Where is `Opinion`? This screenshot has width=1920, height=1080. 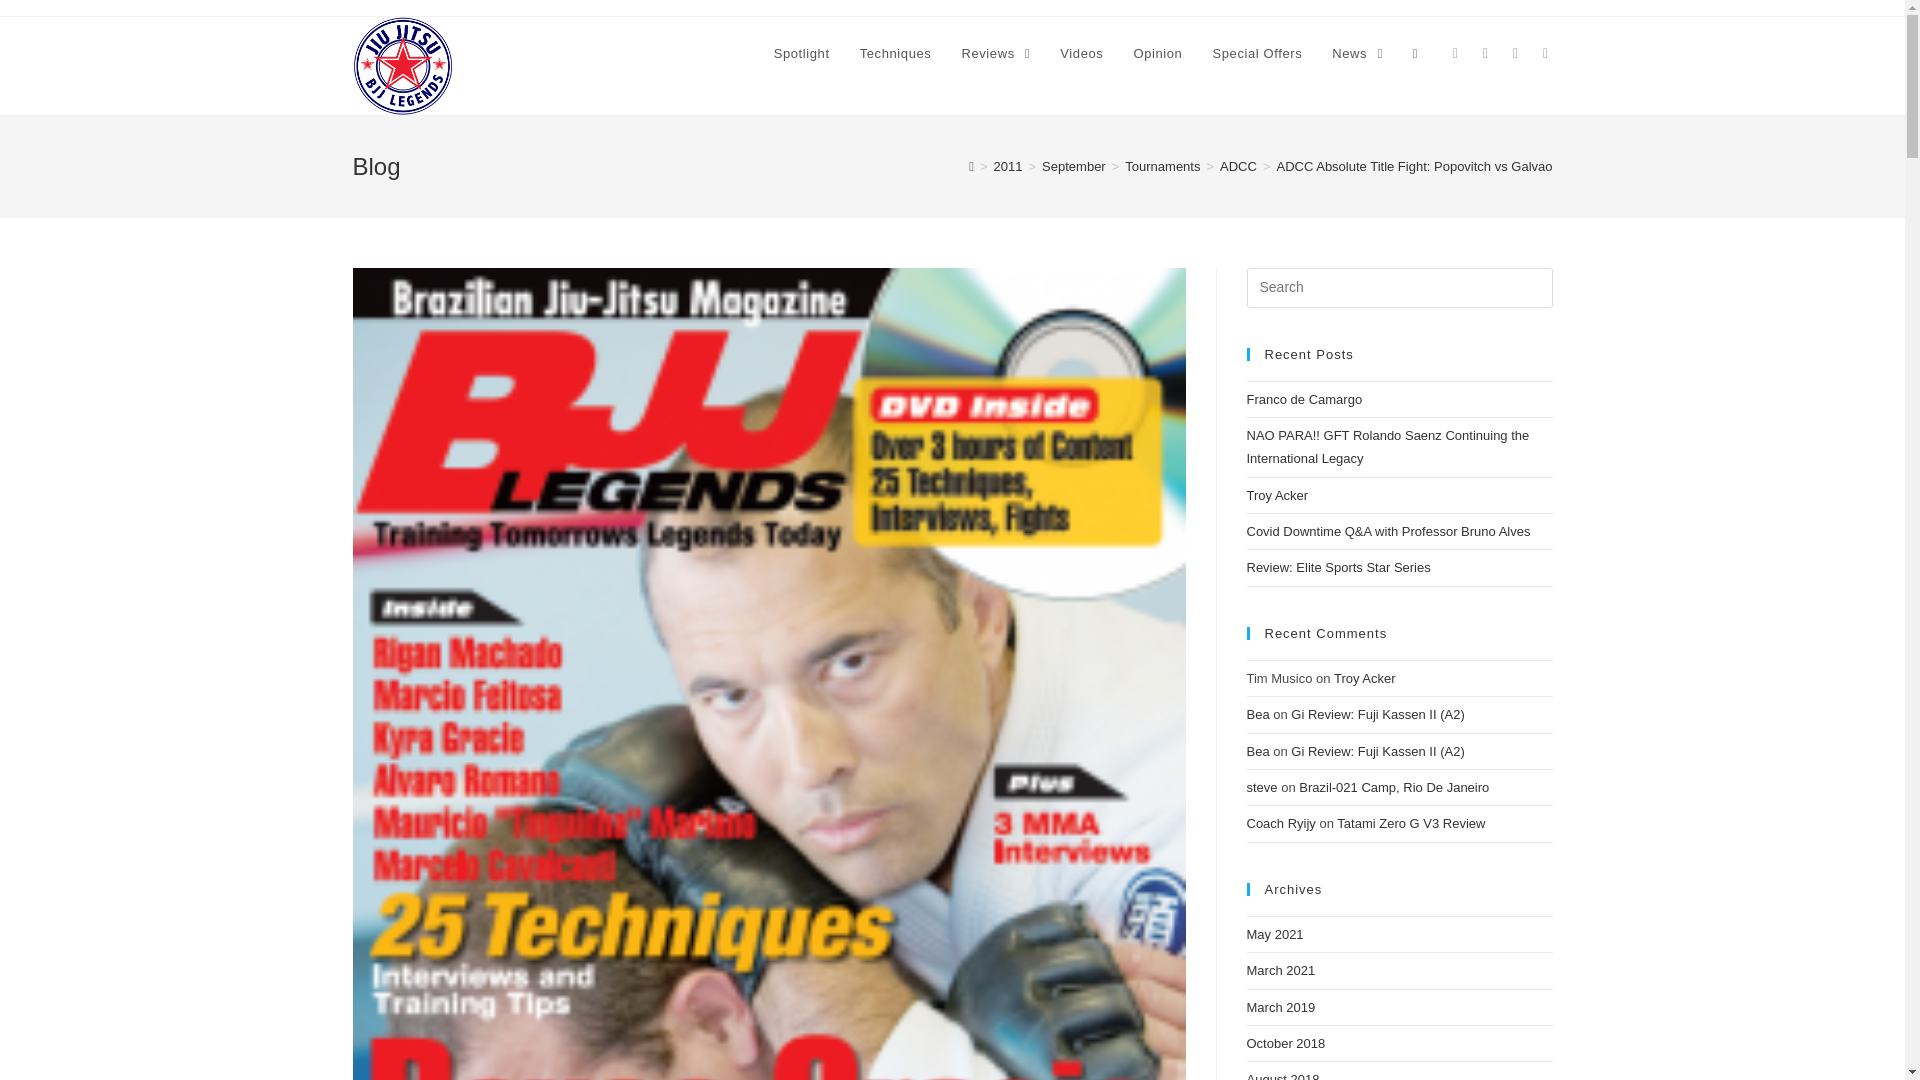
Opinion is located at coordinates (1156, 54).